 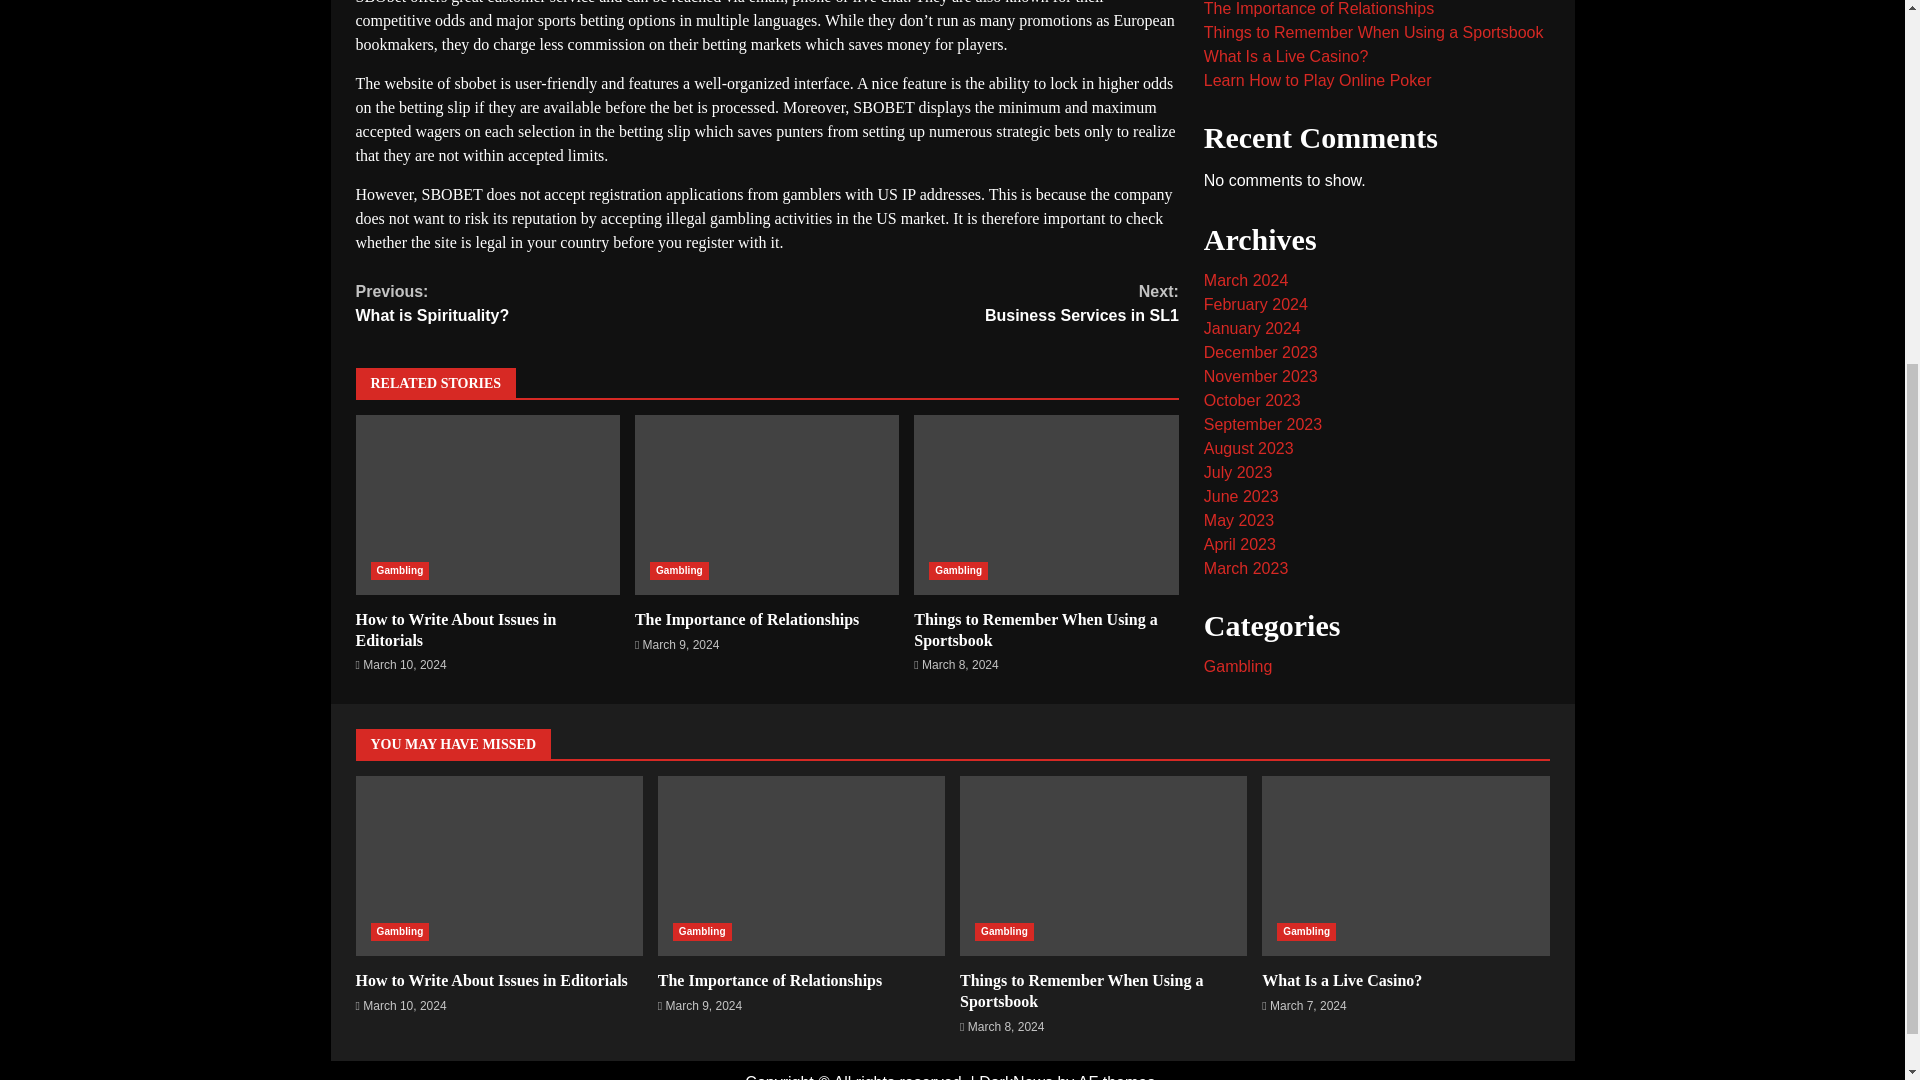 I want to click on June 2023, so click(x=972, y=304).